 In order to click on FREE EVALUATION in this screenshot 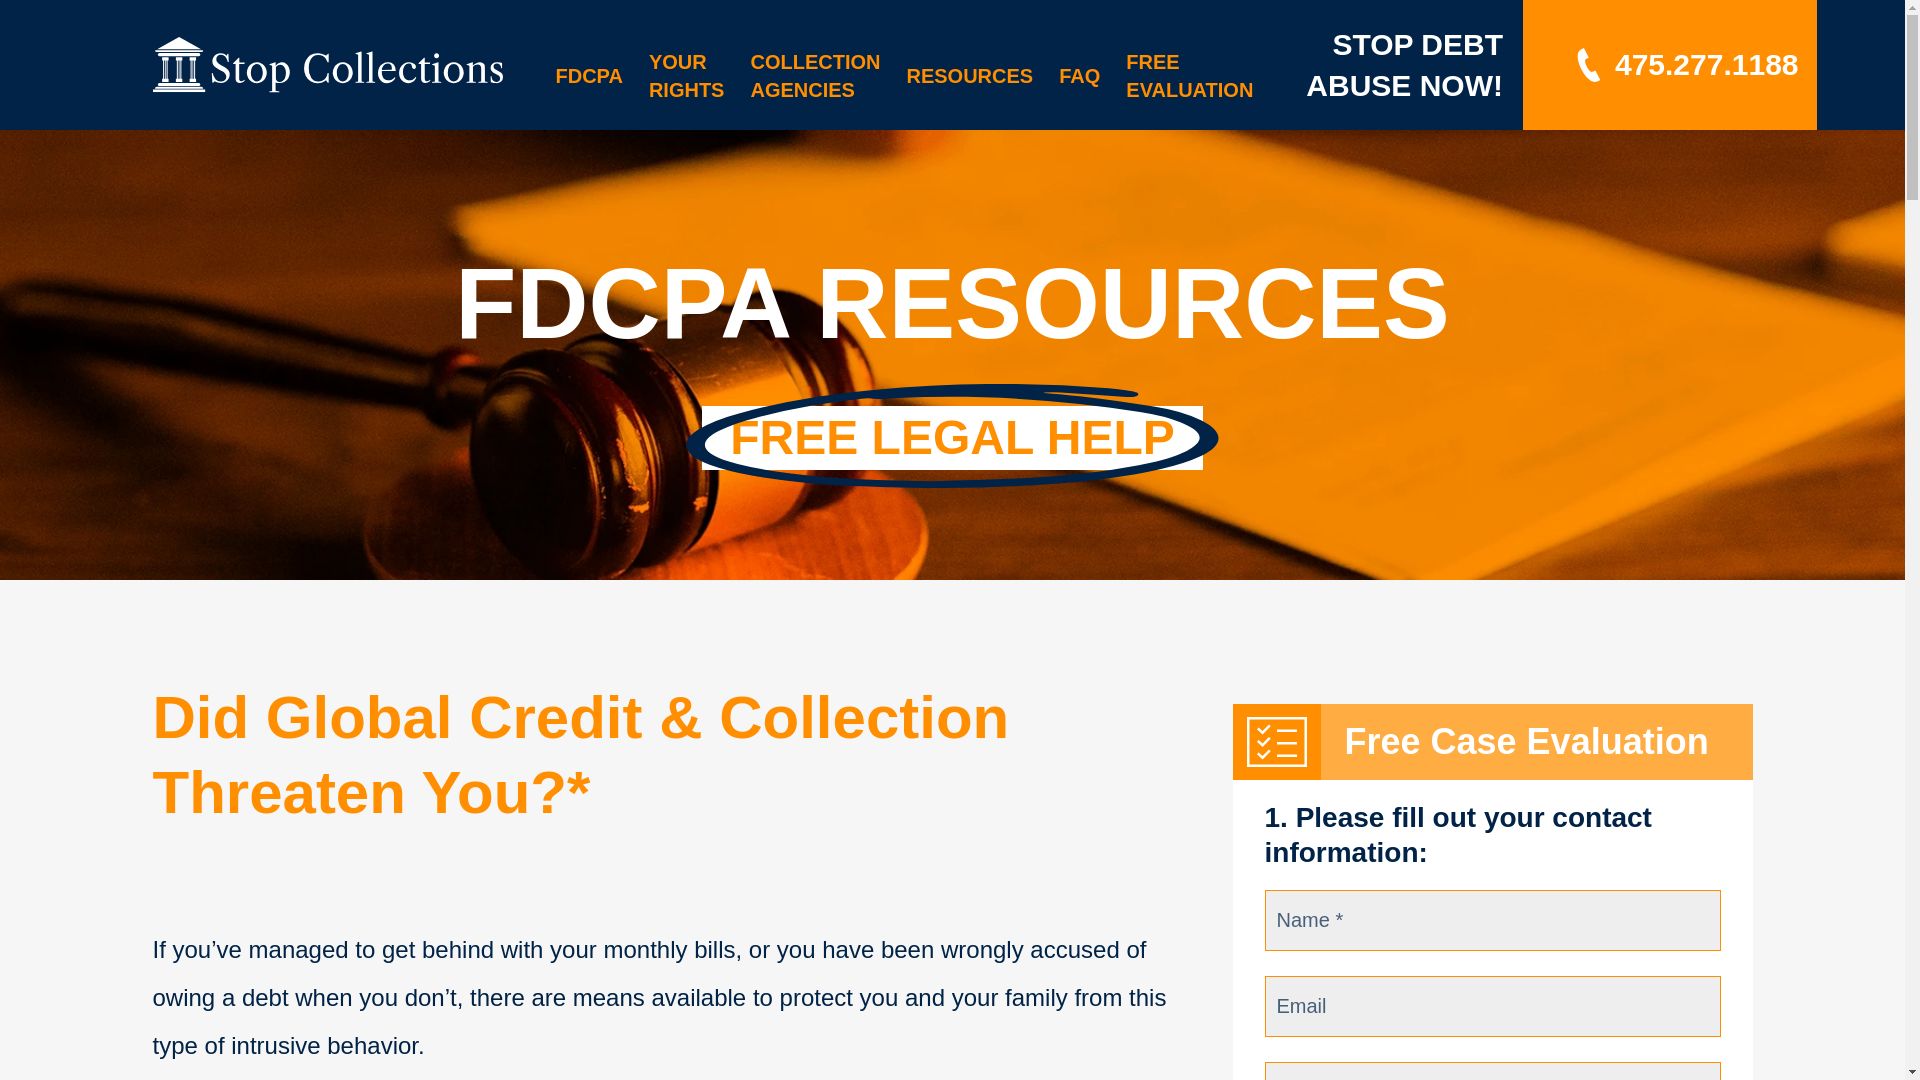, I will do `click(1189, 76)`.